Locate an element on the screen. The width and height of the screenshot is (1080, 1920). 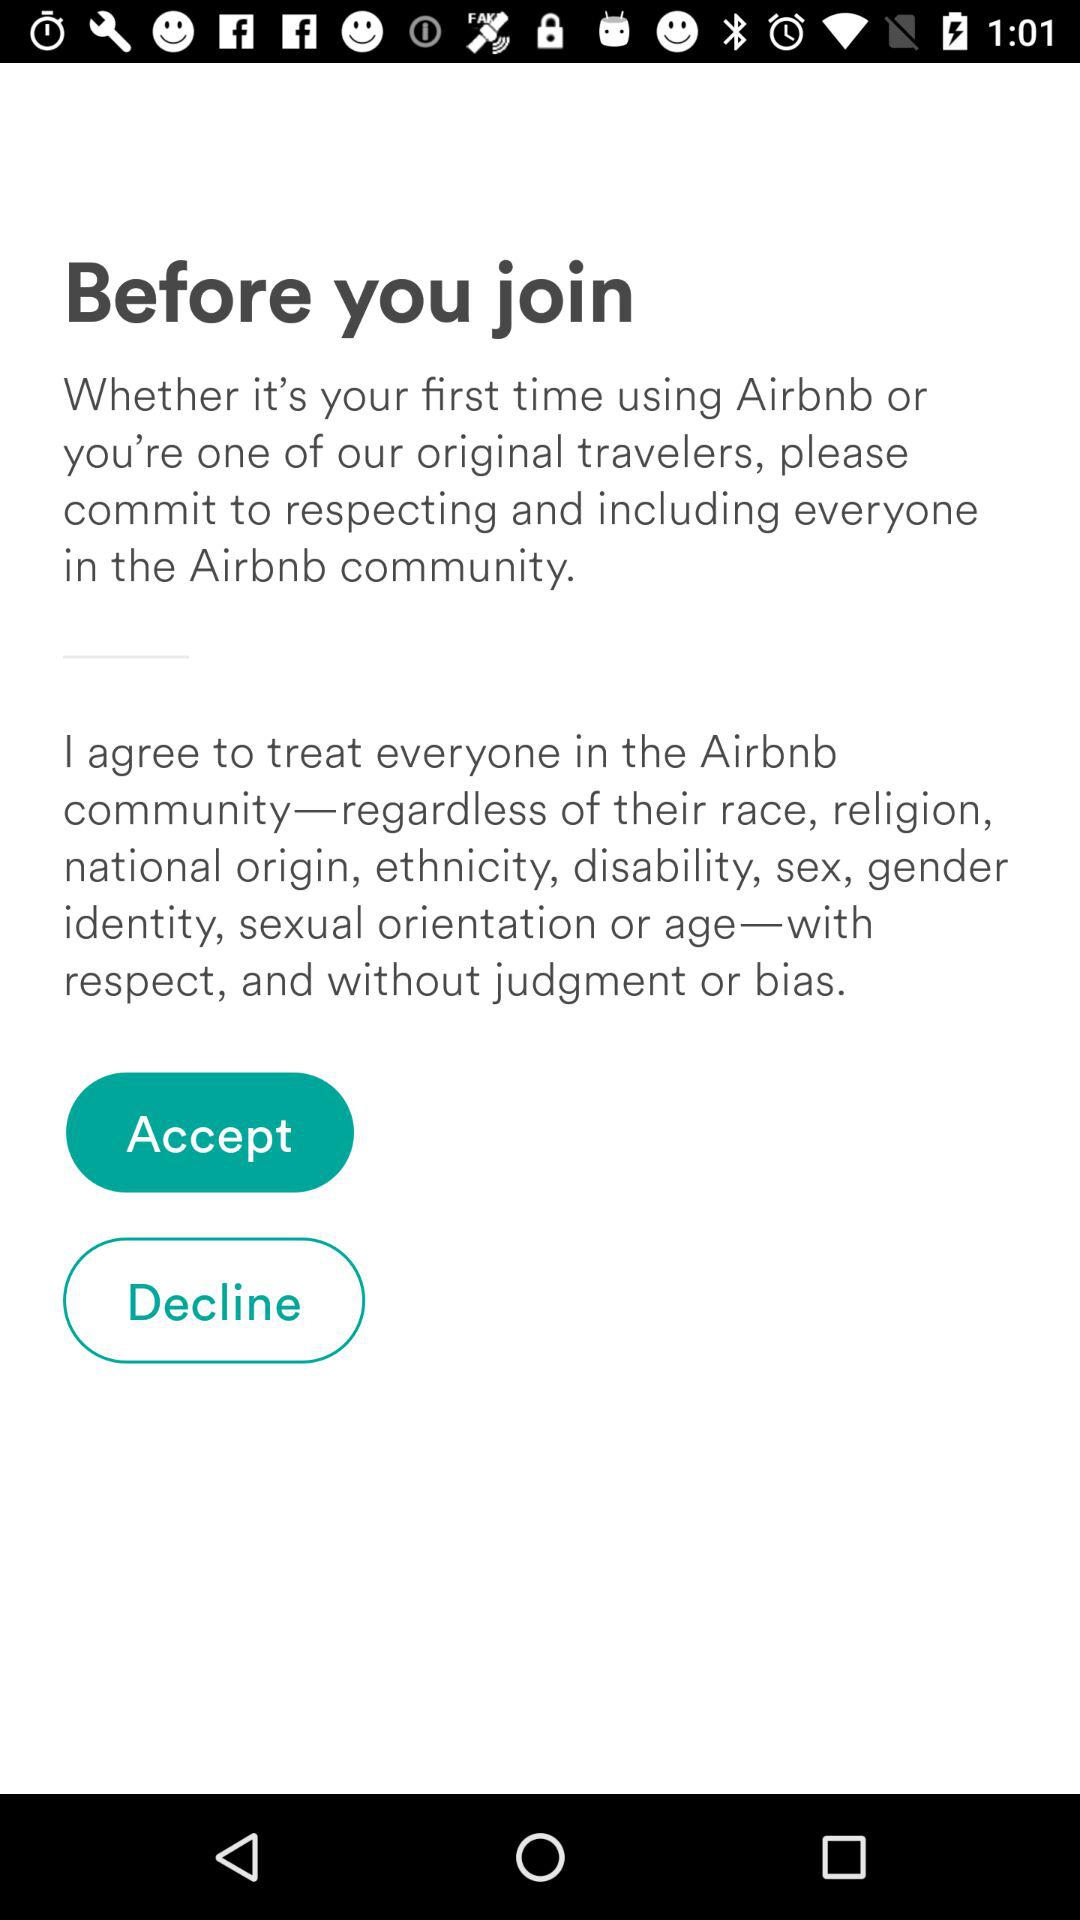
tap decline item is located at coordinates (214, 1300).